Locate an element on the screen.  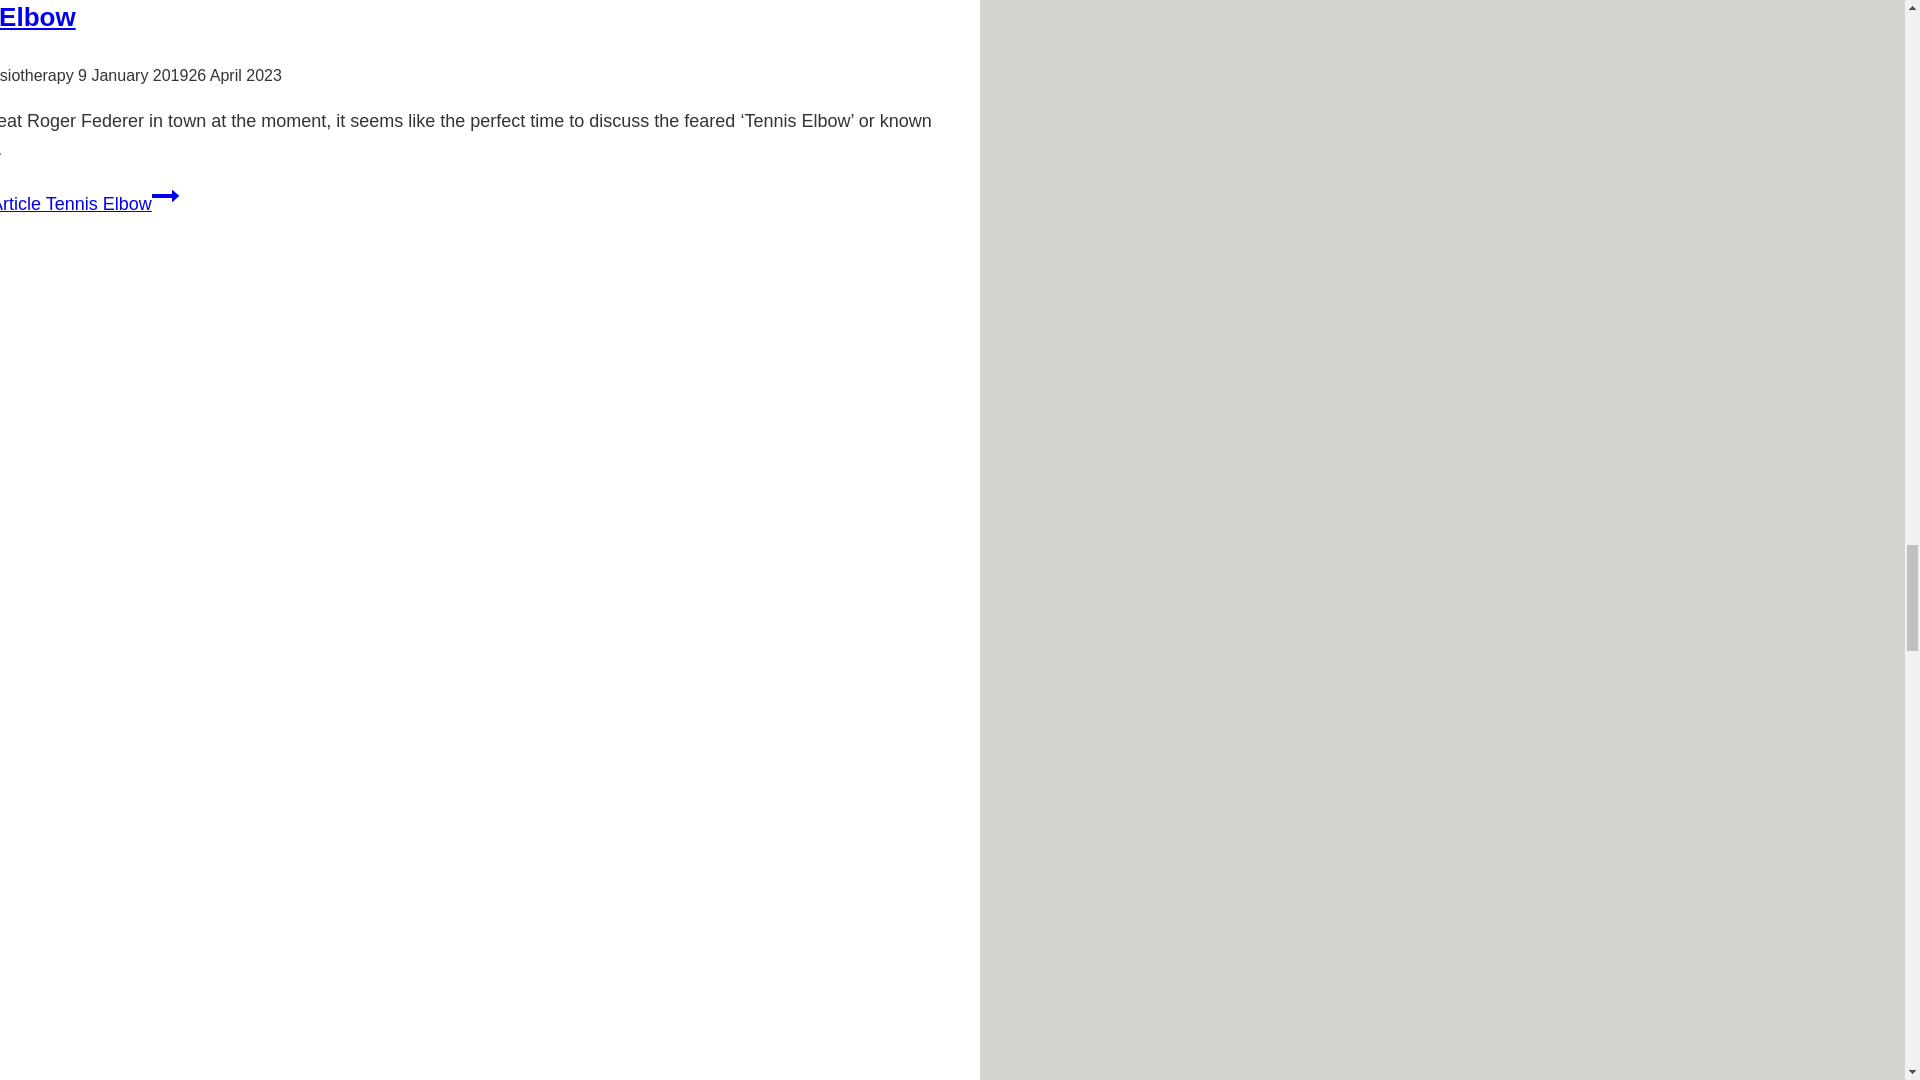
Continue is located at coordinates (164, 196).